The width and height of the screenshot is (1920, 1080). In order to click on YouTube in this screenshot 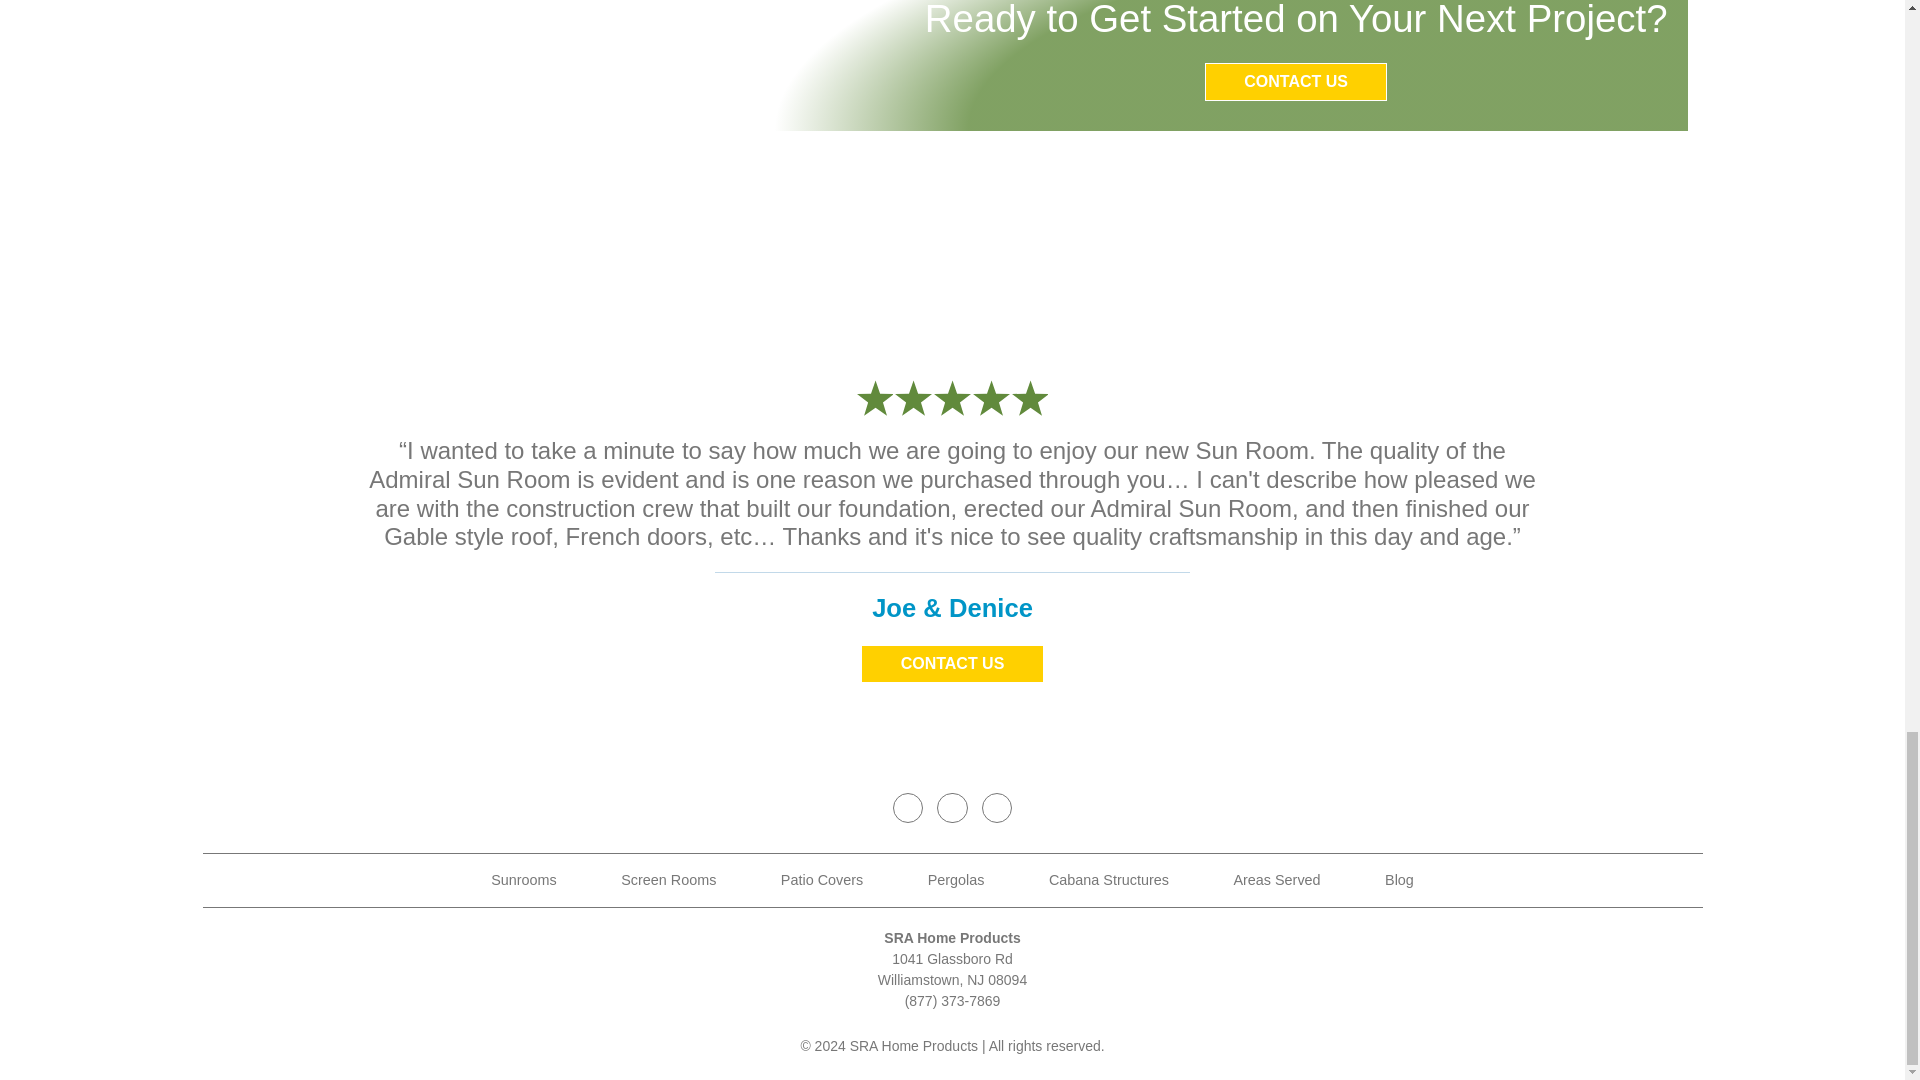, I will do `click(996, 807)`.